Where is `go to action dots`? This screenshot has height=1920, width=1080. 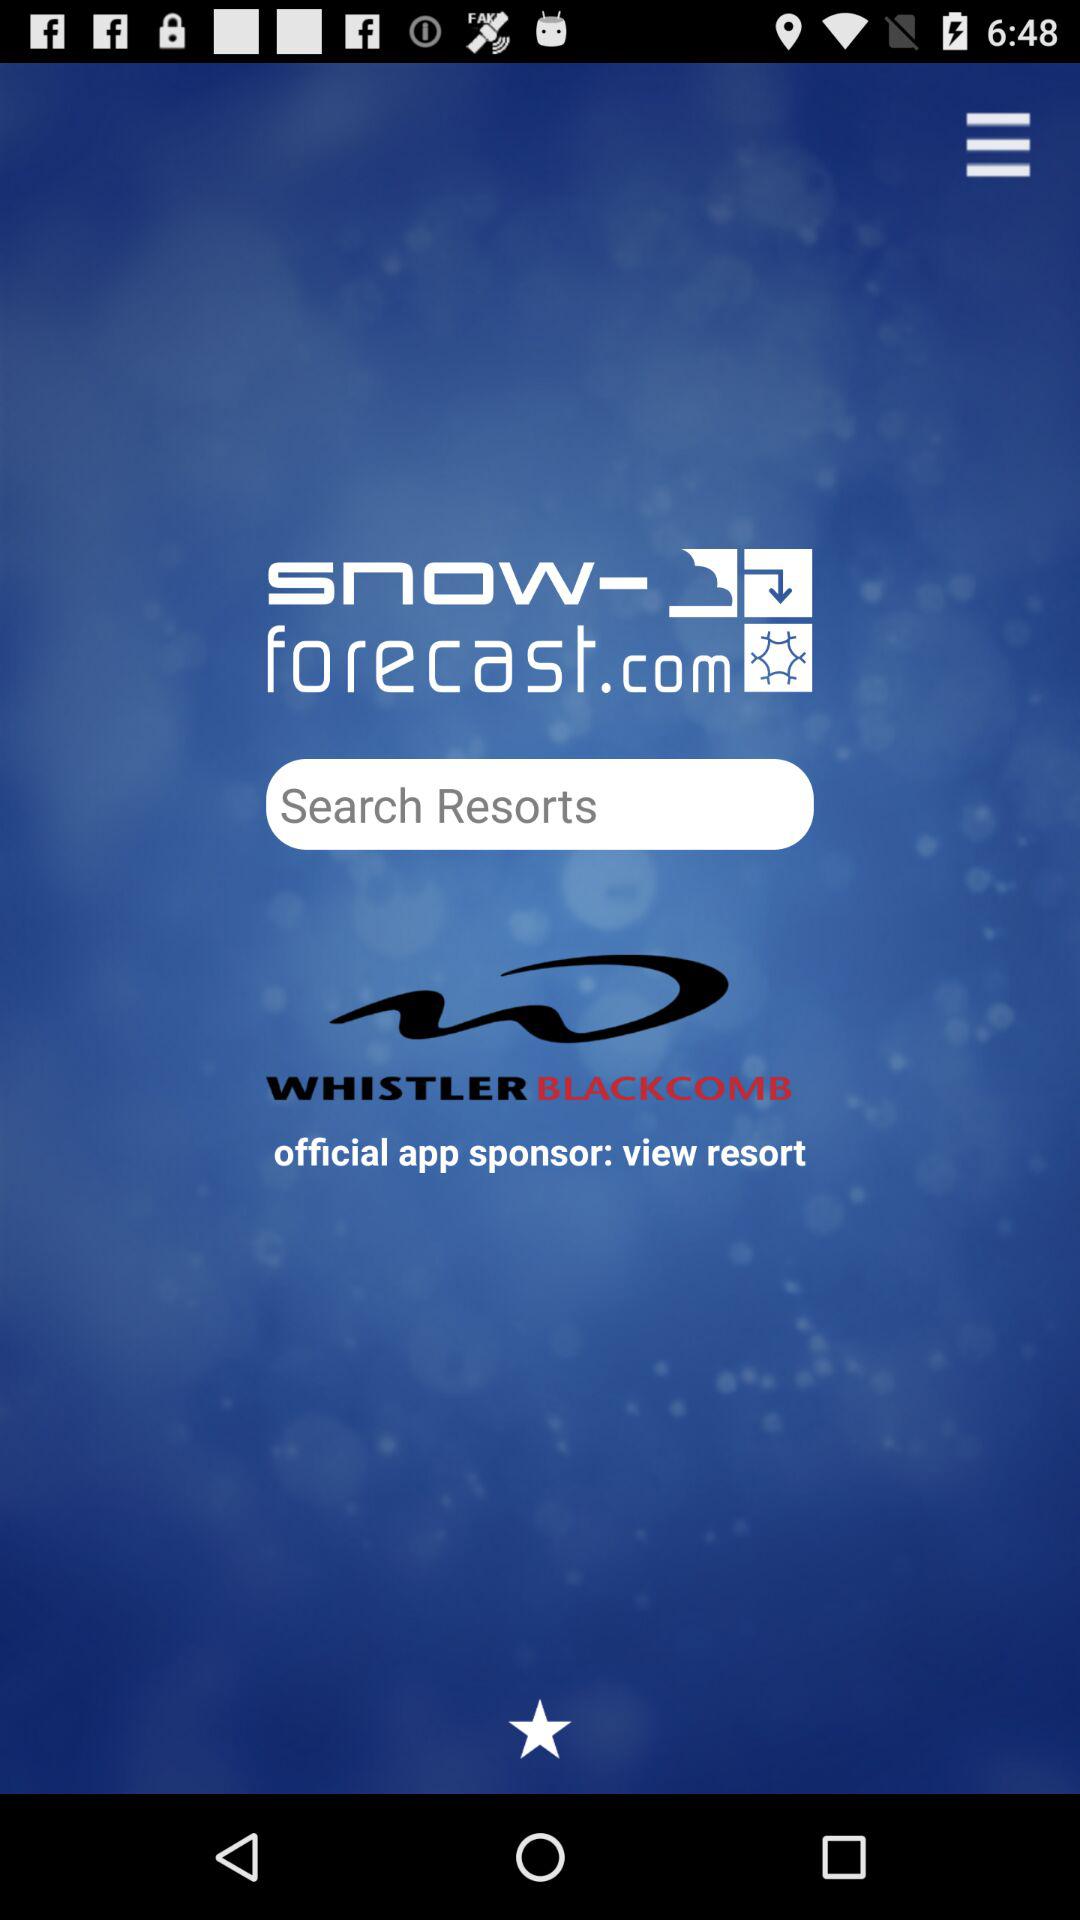 go to action dots is located at coordinates (998, 144).